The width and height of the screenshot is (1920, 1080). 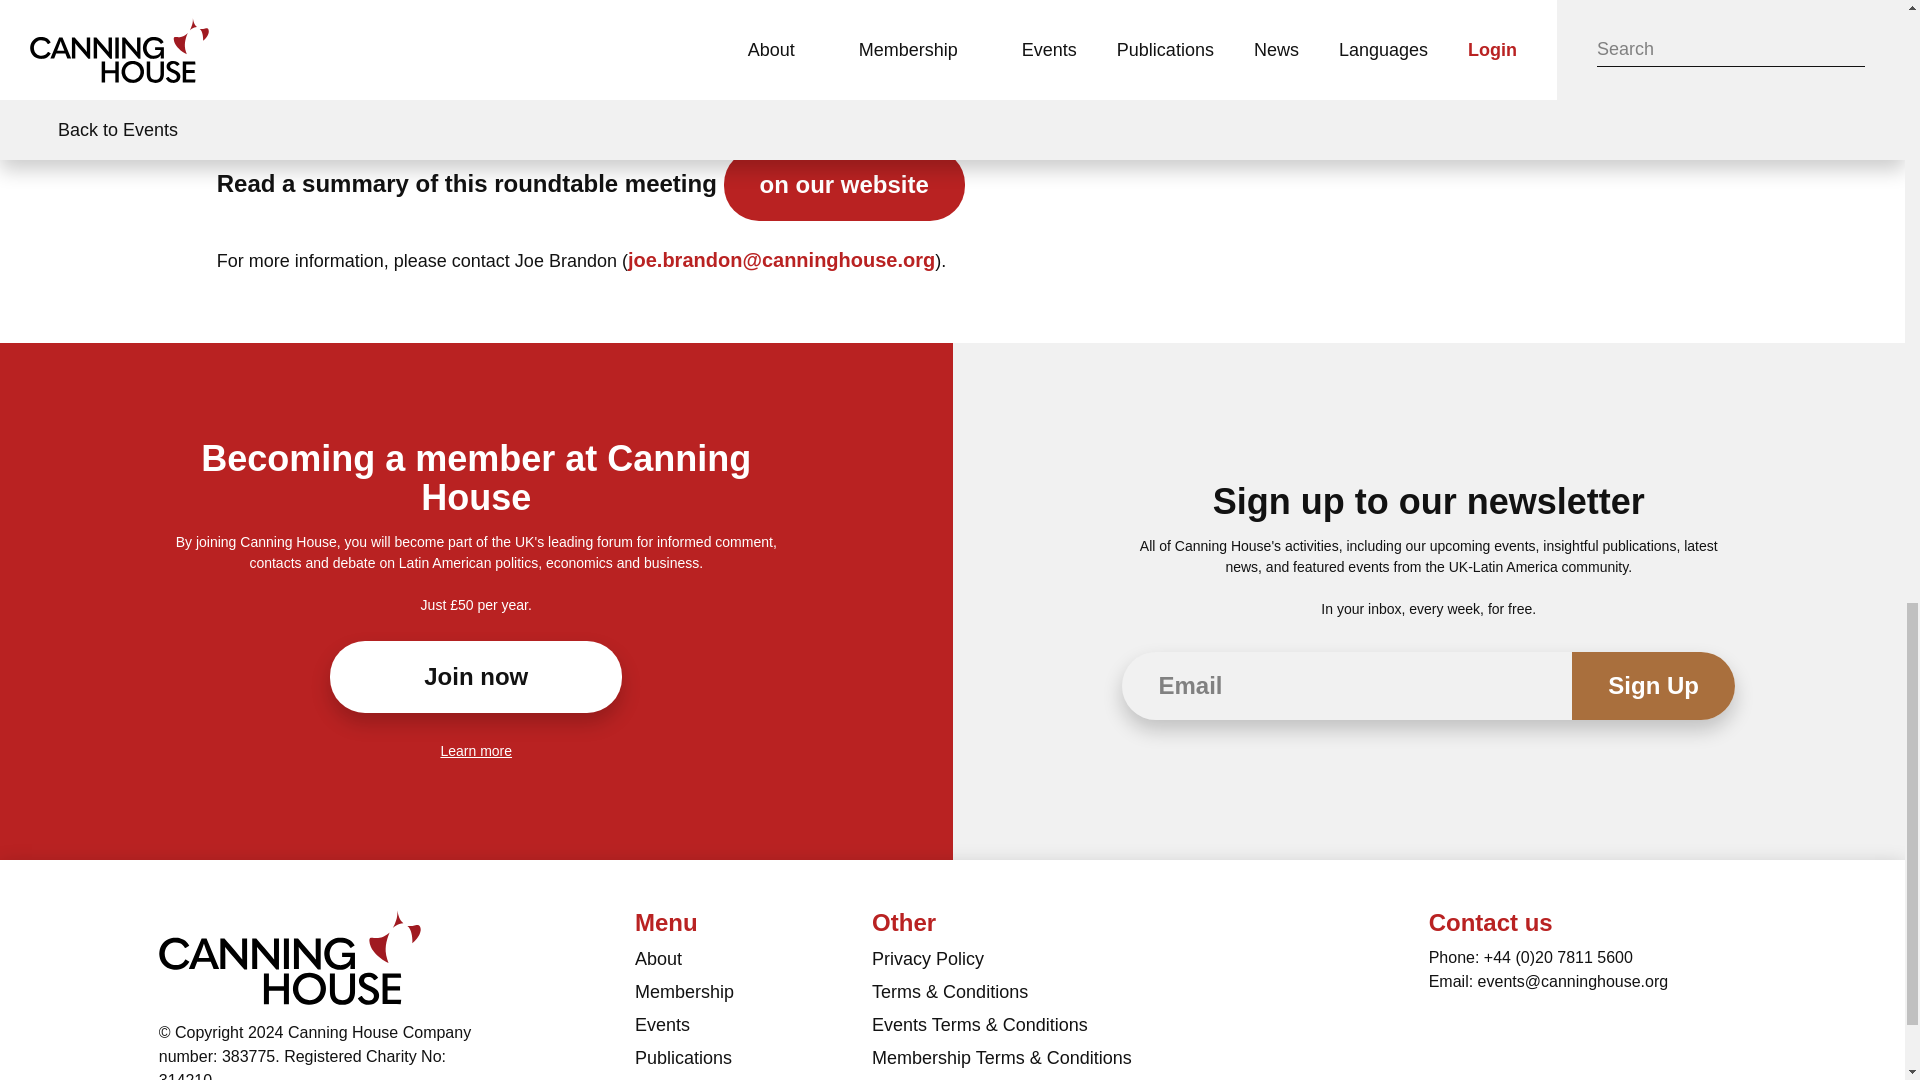 What do you see at coordinates (844, 185) in the screenshot?
I see `on our website` at bounding box center [844, 185].